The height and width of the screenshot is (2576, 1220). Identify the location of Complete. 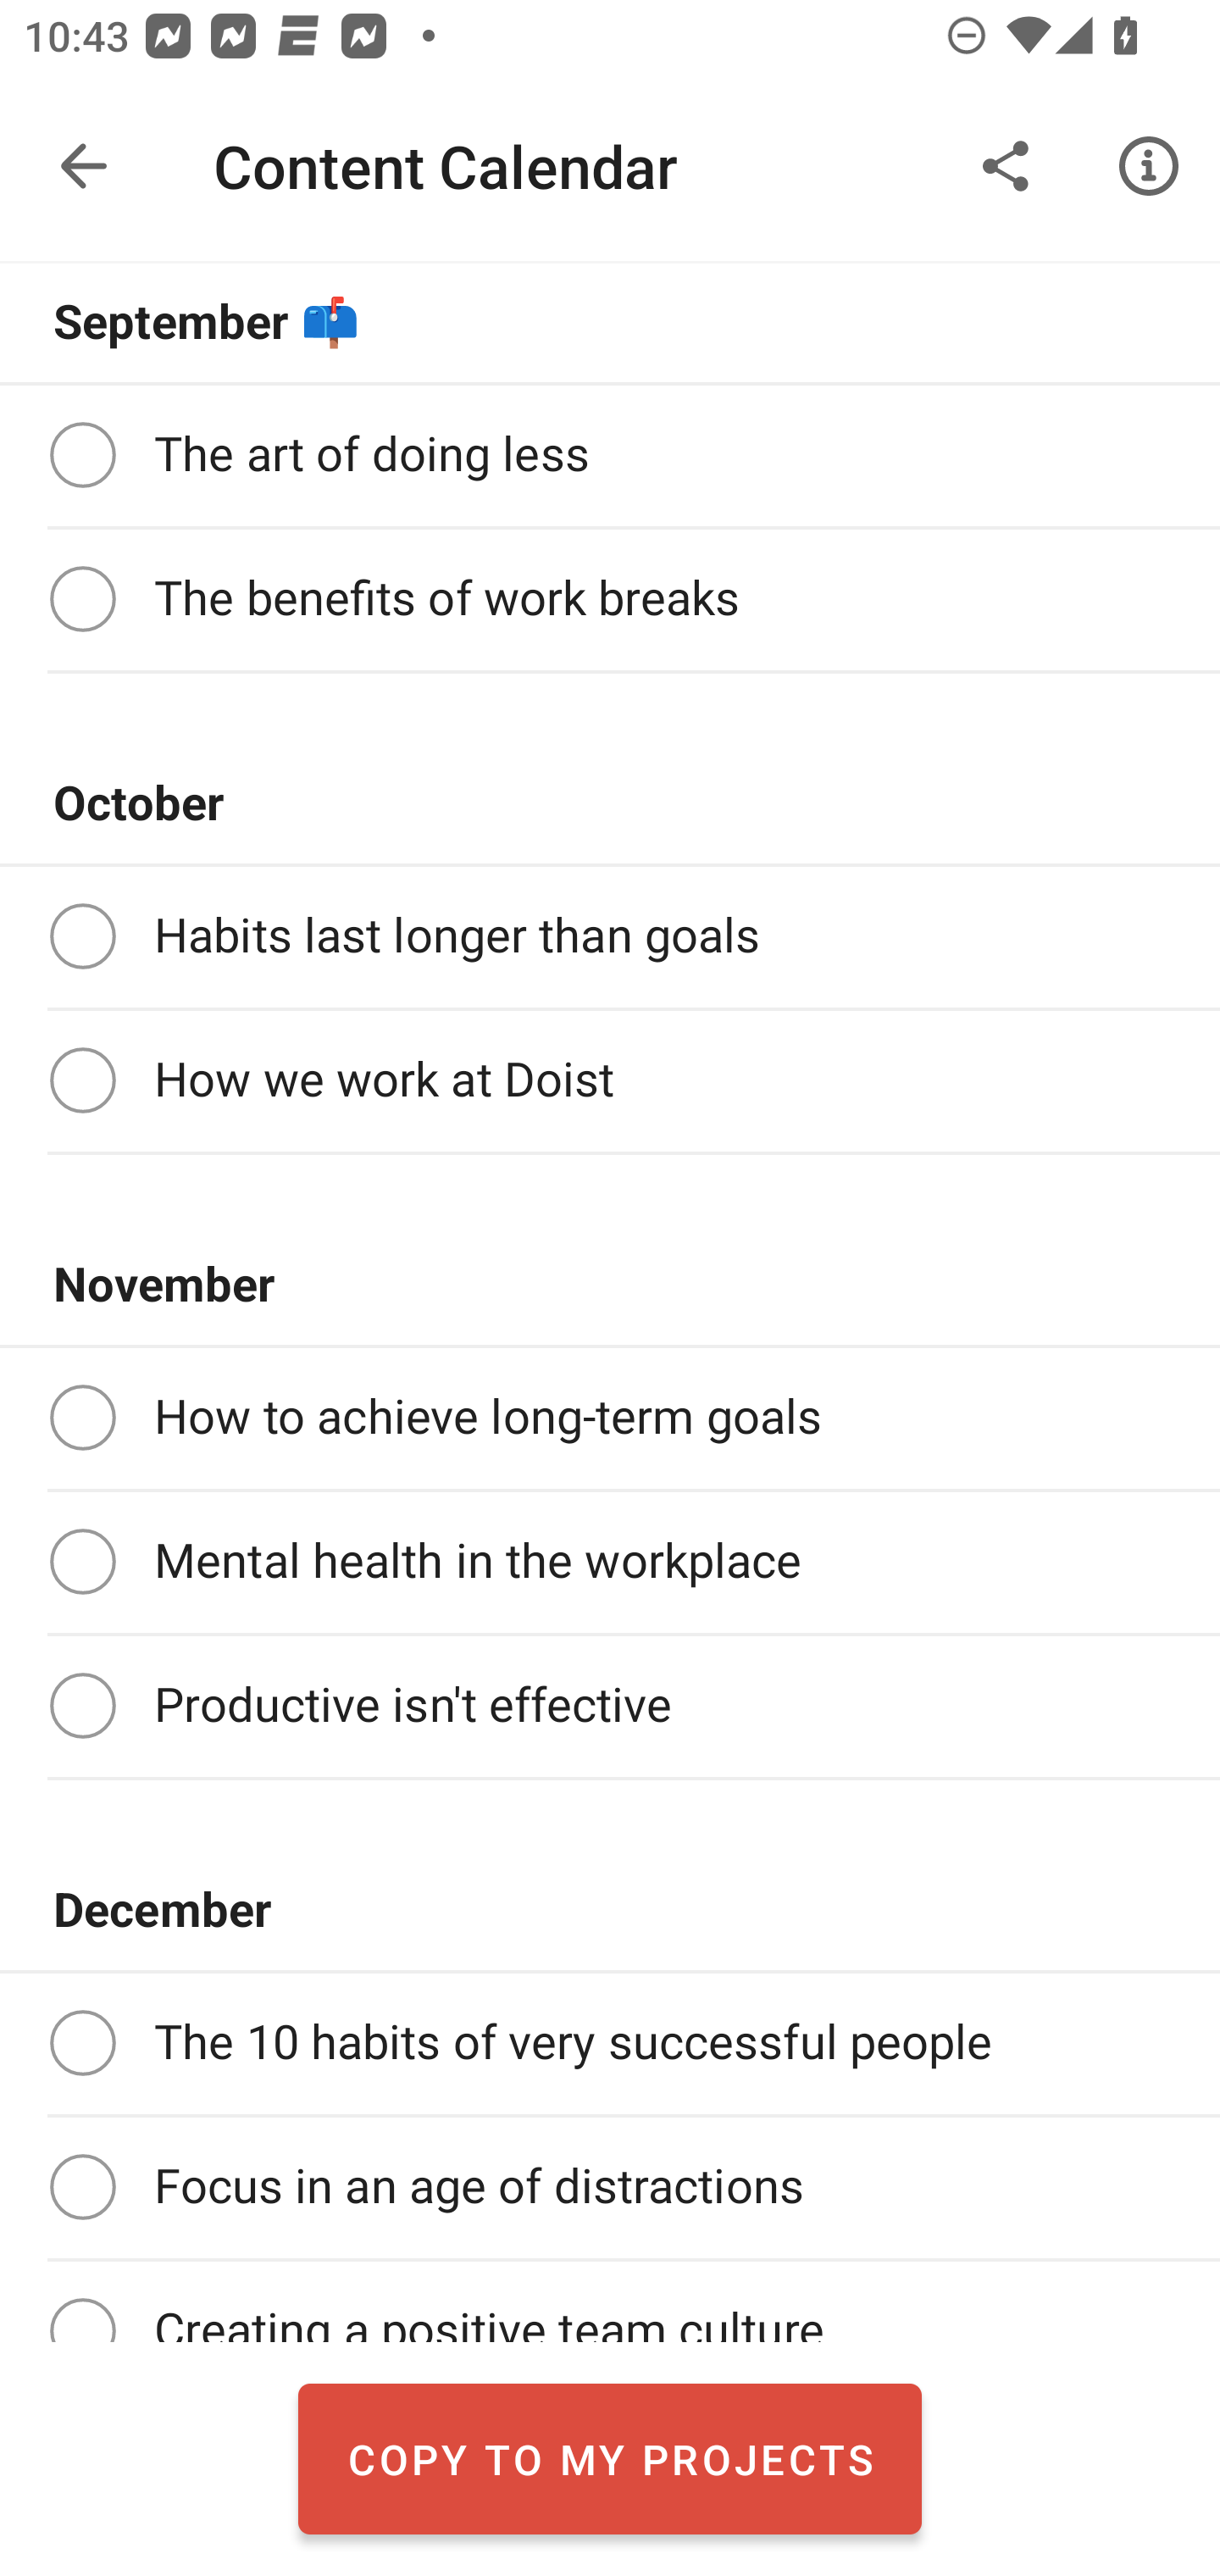
(82, 1080).